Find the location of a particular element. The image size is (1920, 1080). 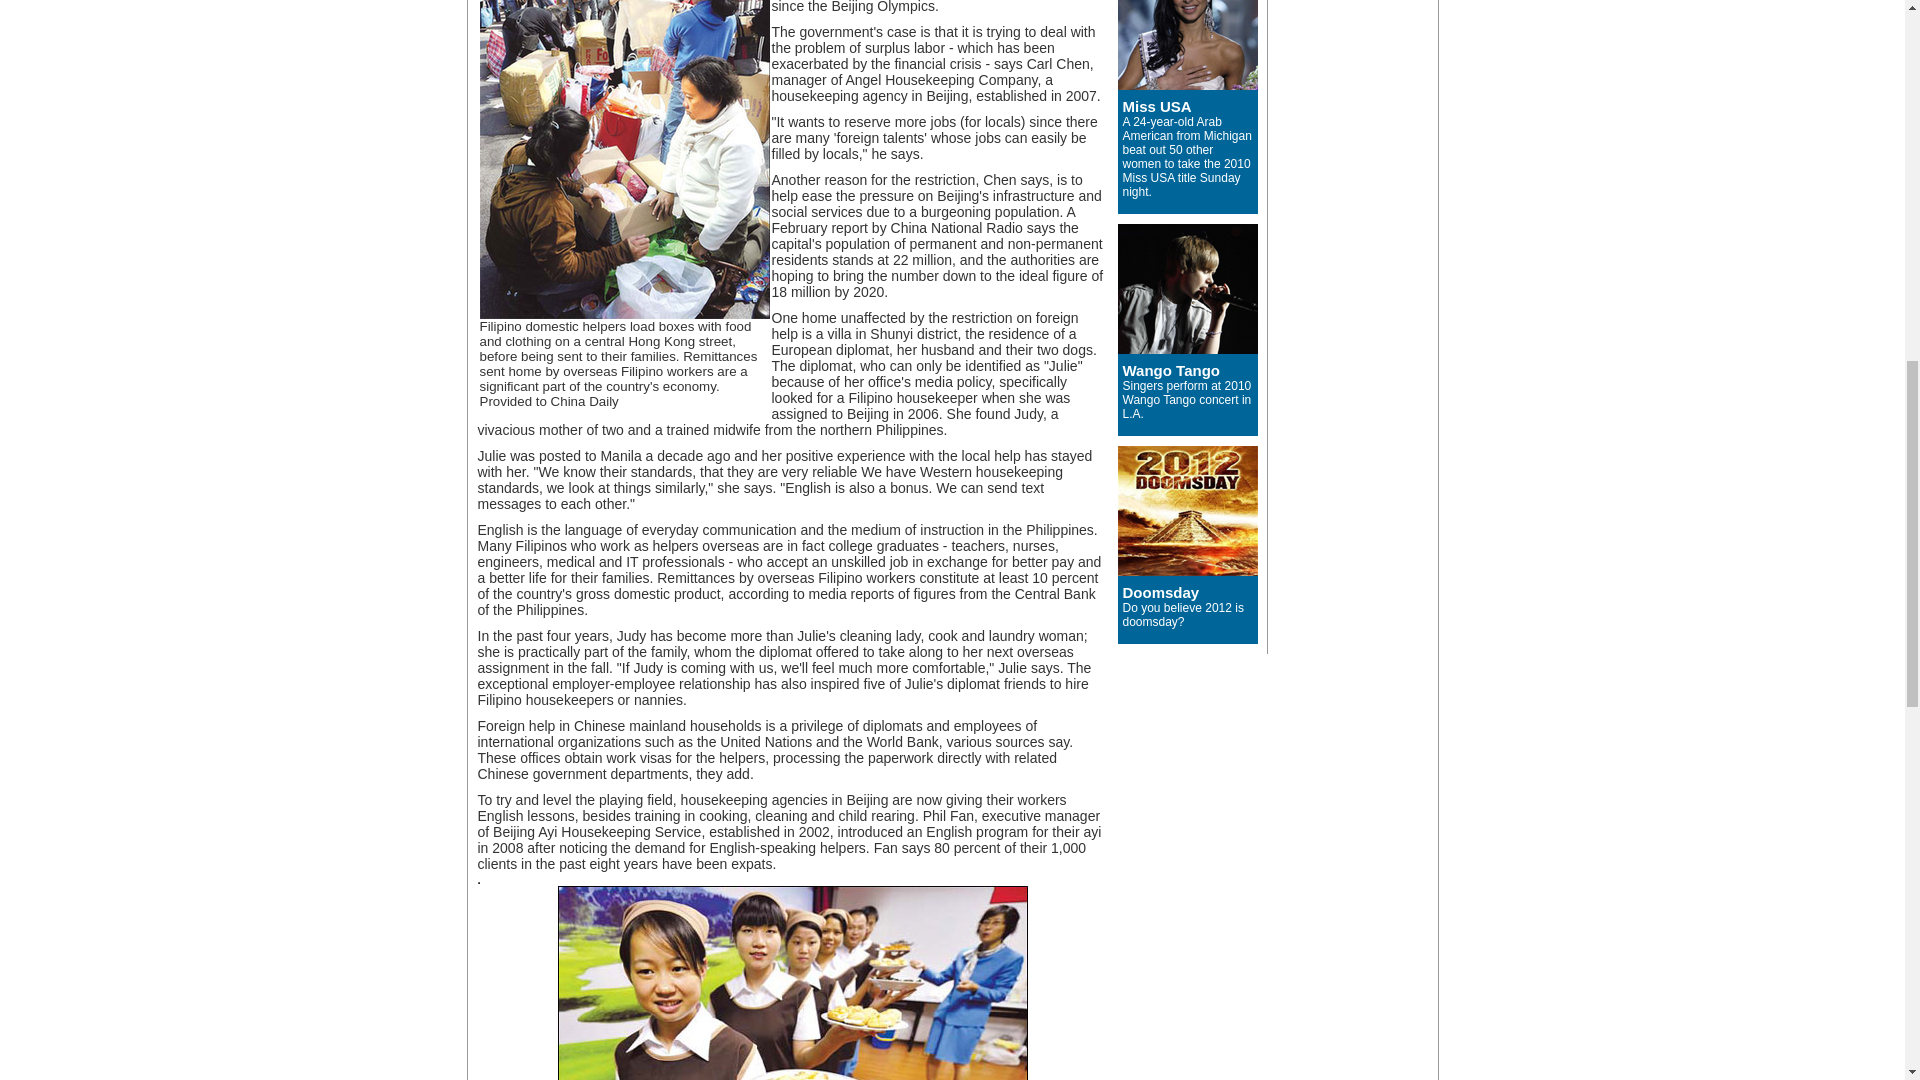

Wango Tango is located at coordinates (1170, 370).